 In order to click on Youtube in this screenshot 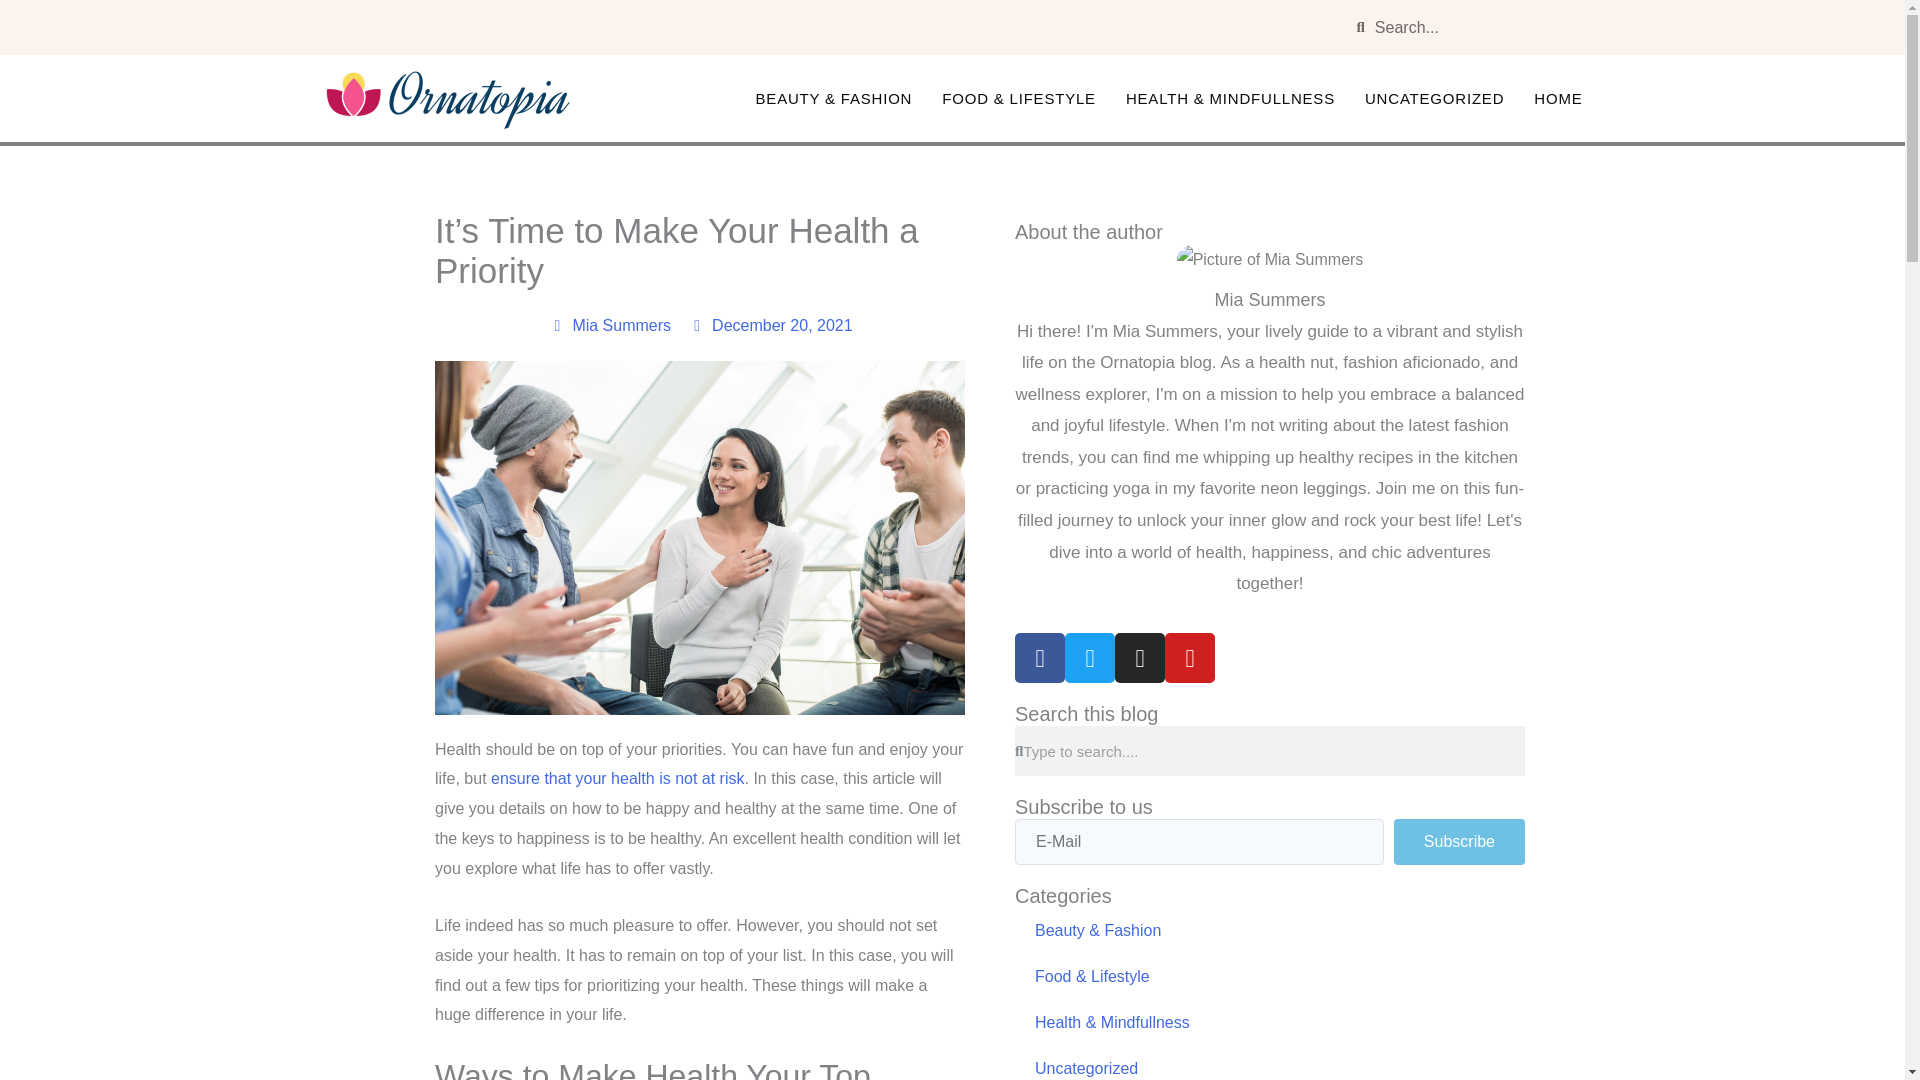, I will do `click(1190, 657)`.